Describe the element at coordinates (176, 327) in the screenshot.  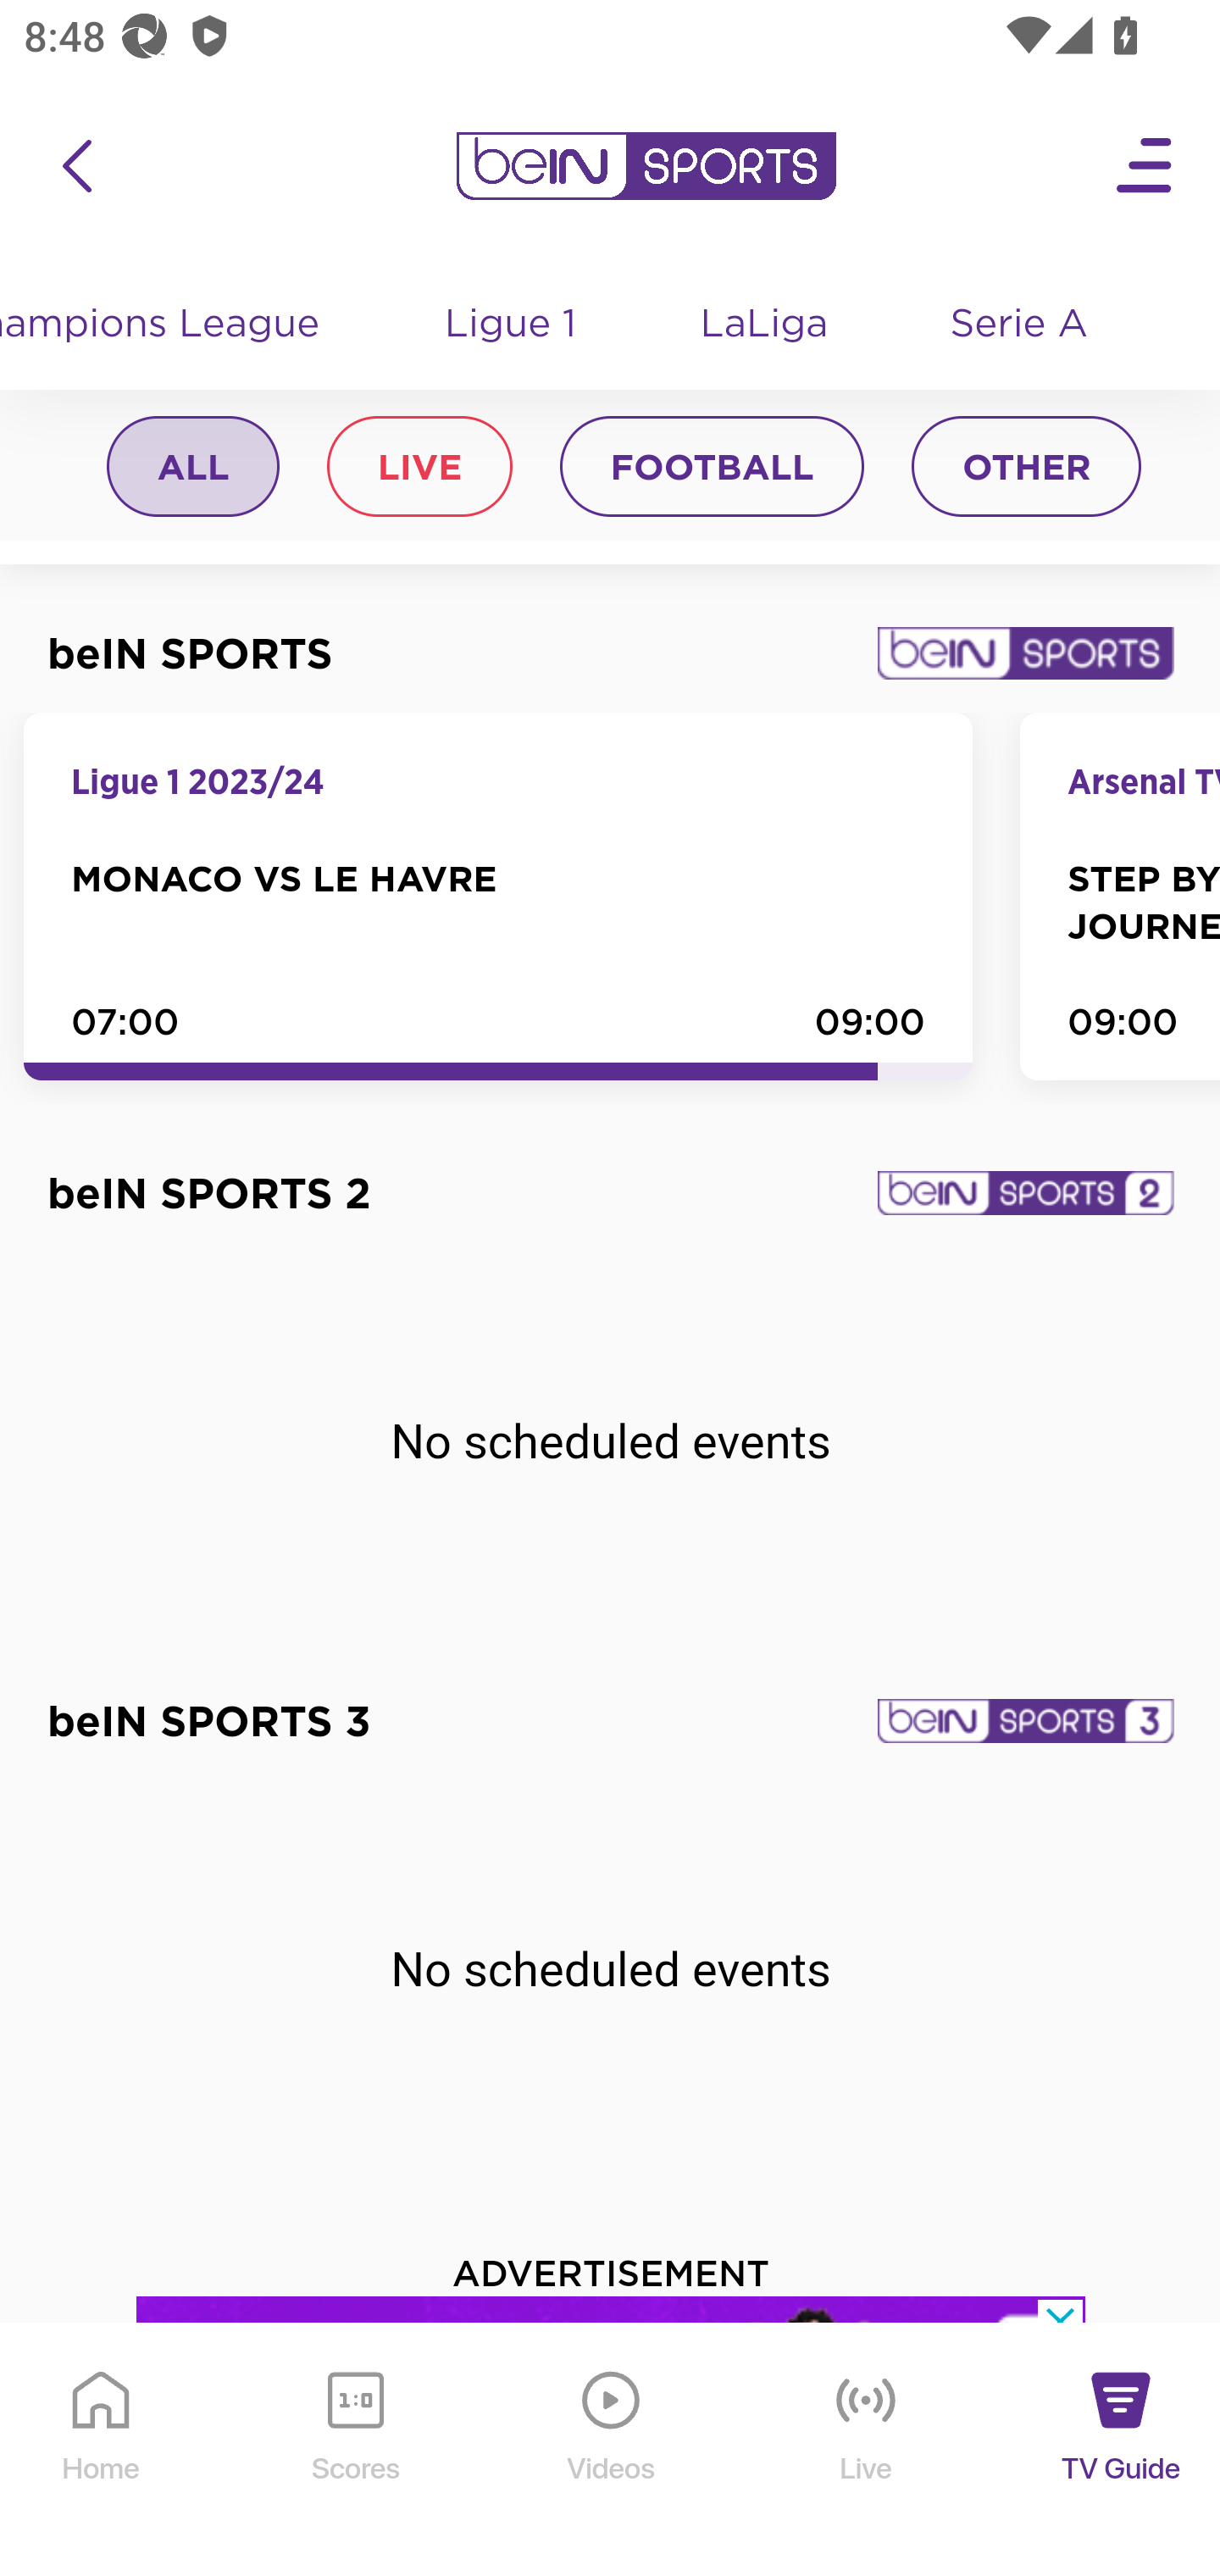
I see `UEFA Champions League` at that location.